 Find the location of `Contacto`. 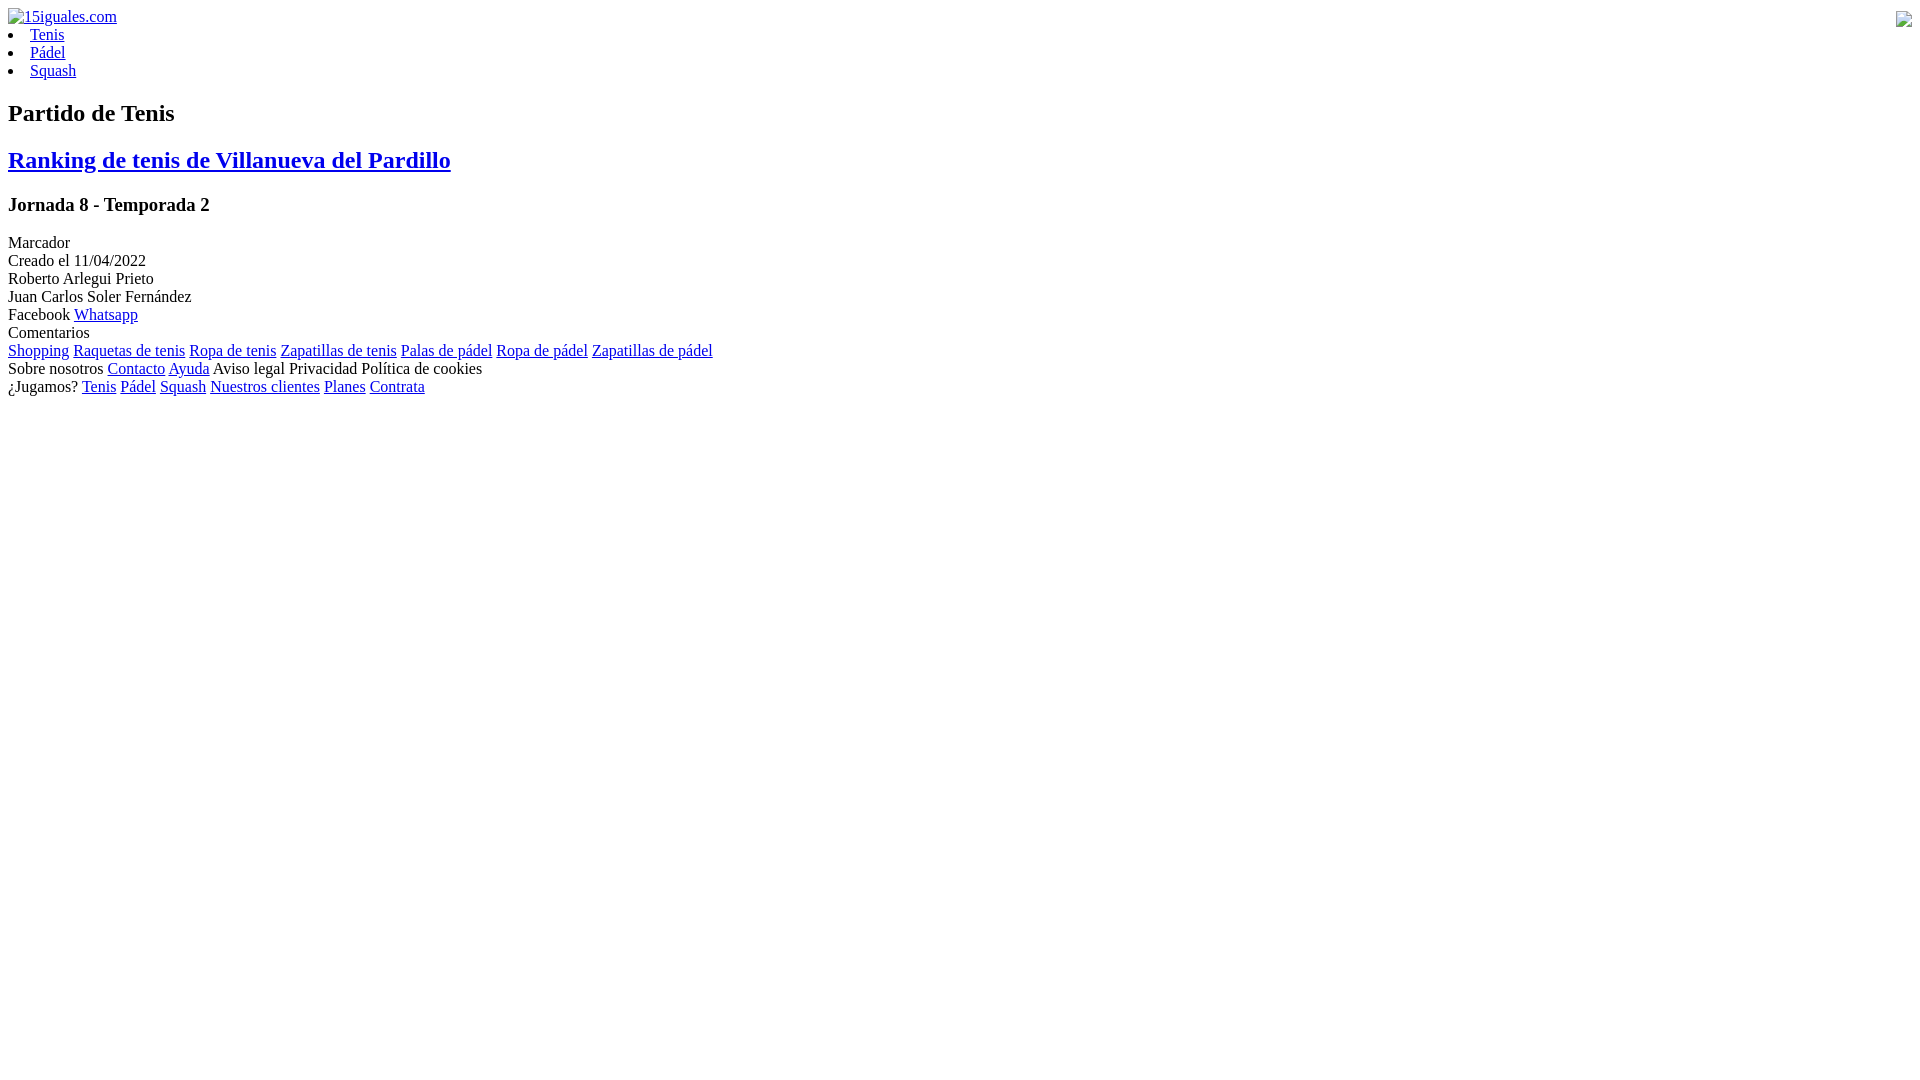

Contacto is located at coordinates (137, 368).